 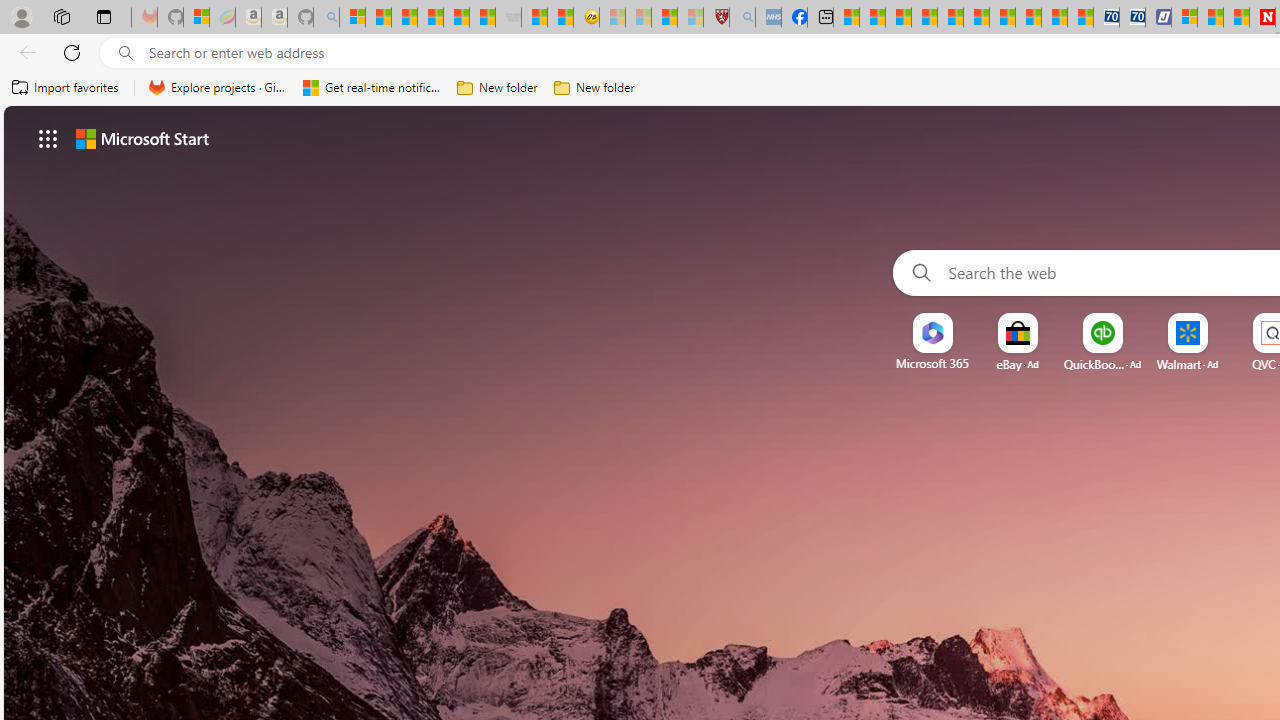 I want to click on Ad, so click(x=1212, y=364).